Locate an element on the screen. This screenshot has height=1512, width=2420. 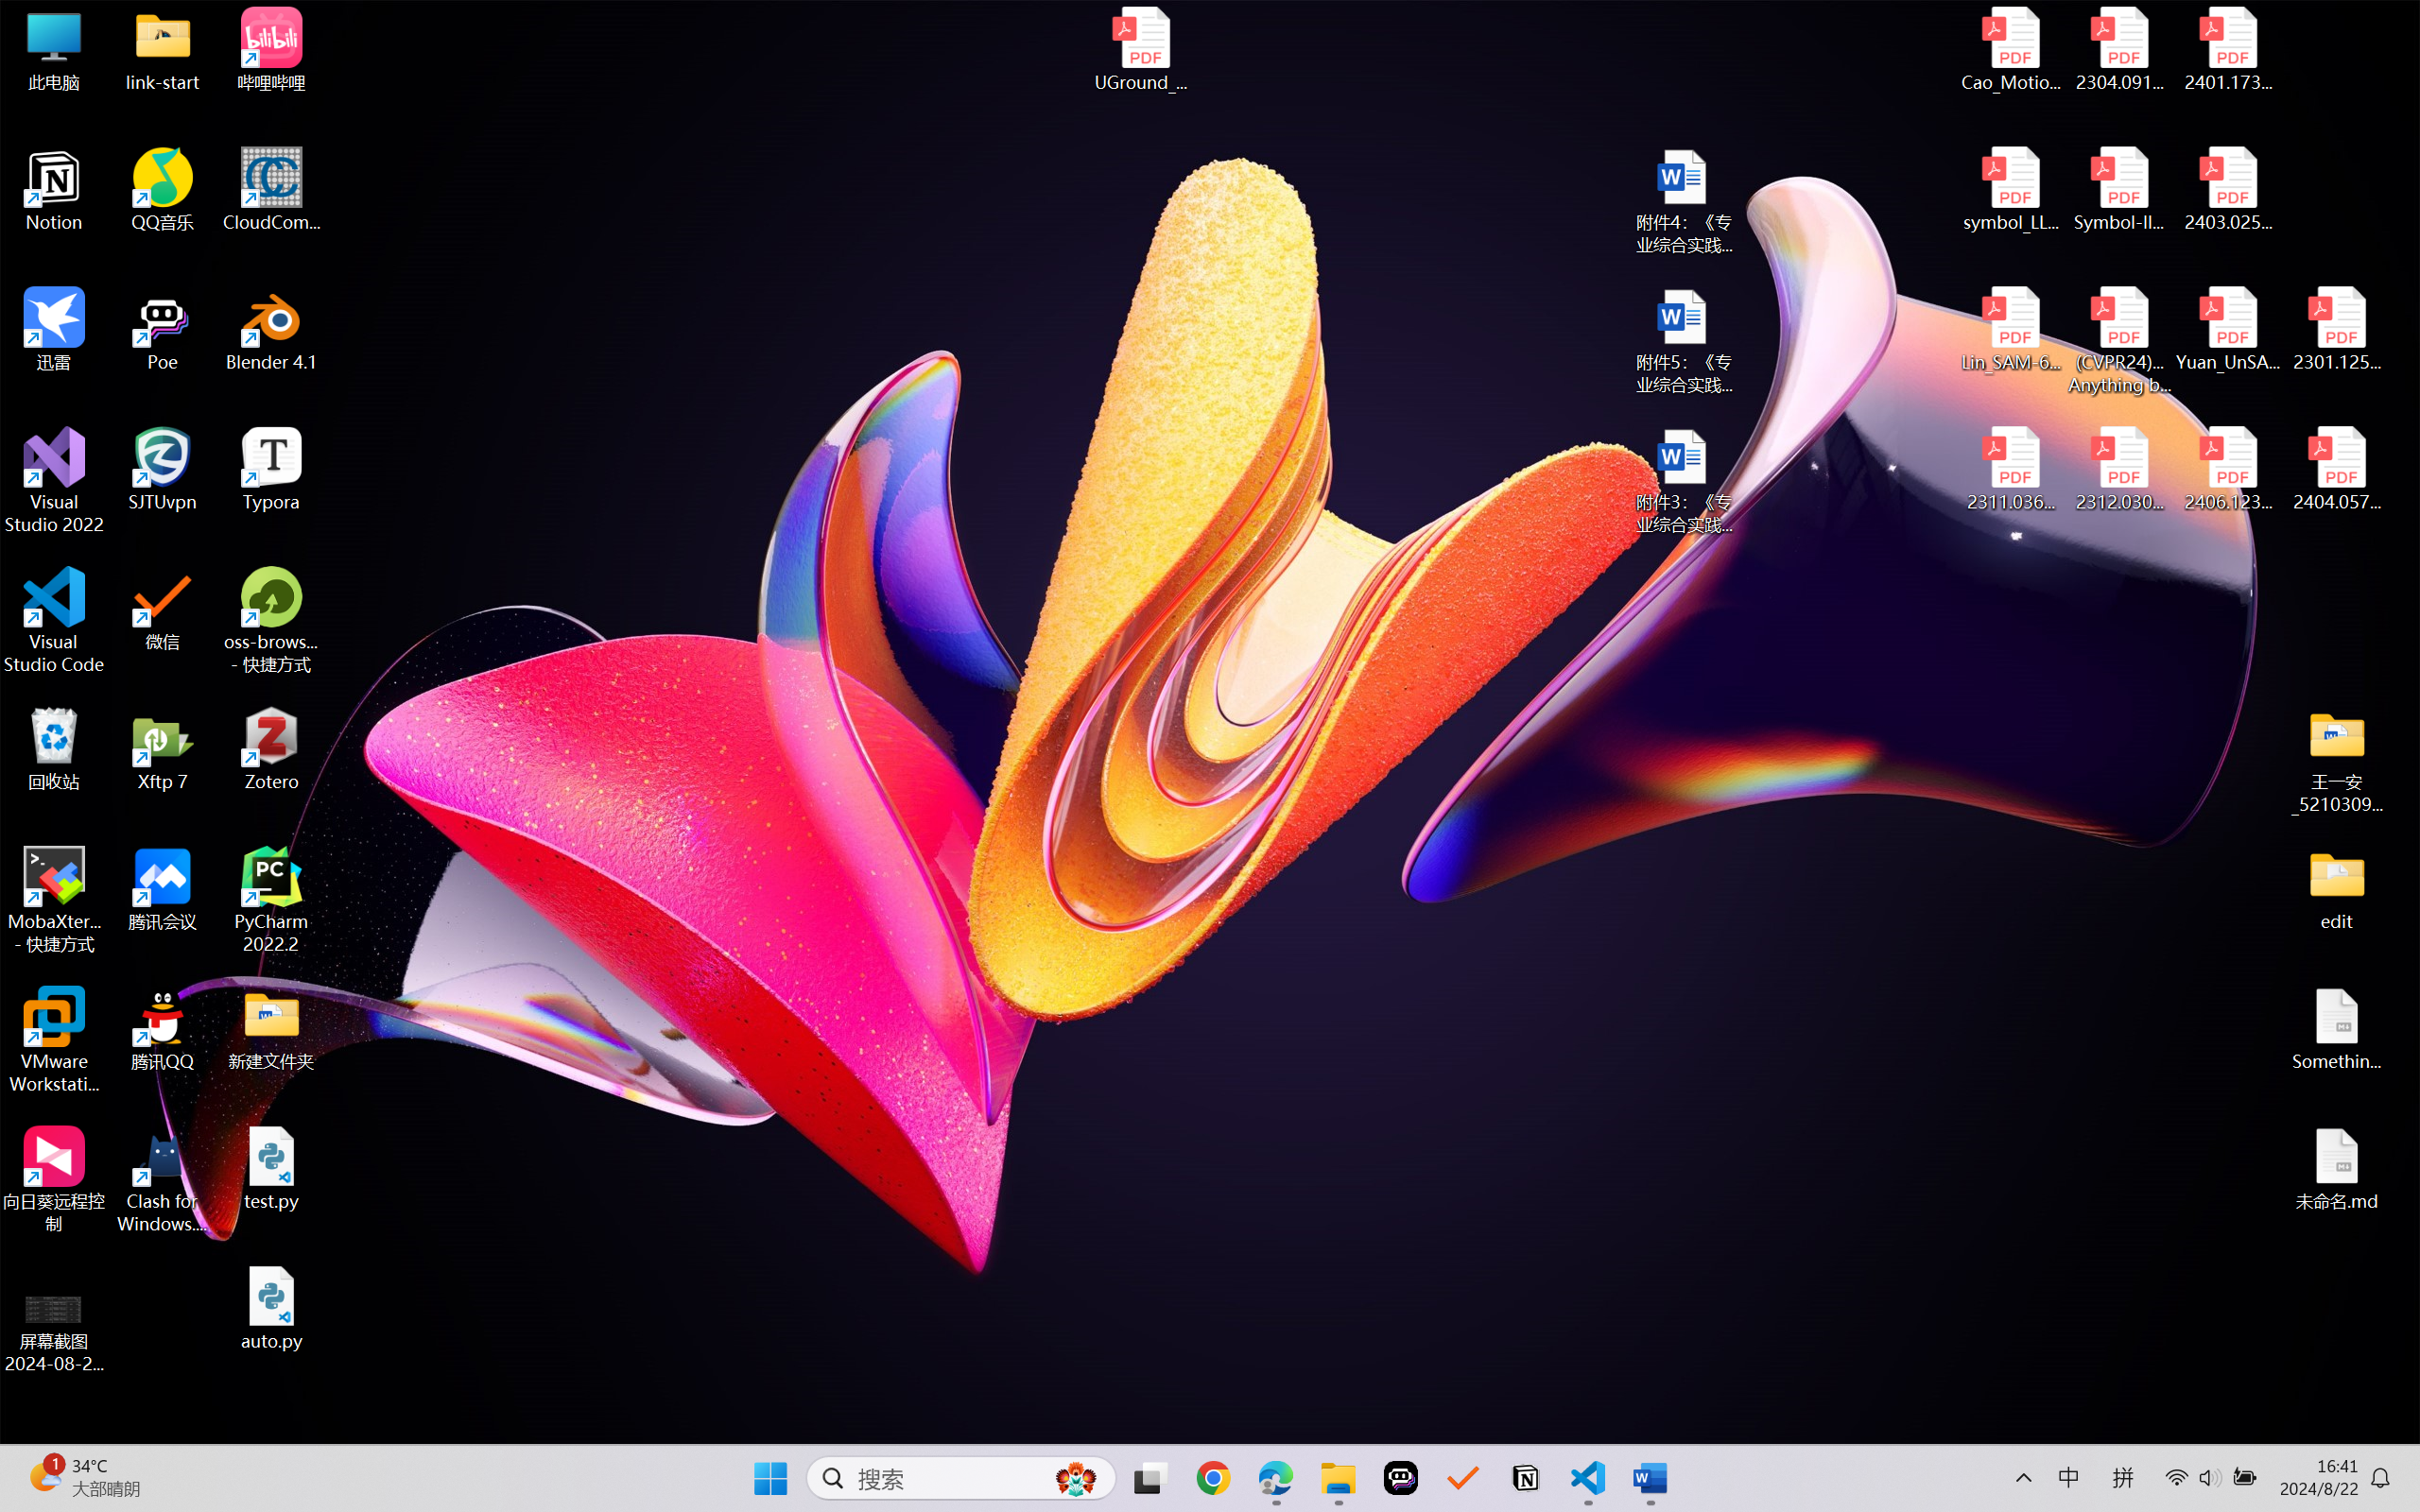
Visual Studio Code is located at coordinates (55, 620).